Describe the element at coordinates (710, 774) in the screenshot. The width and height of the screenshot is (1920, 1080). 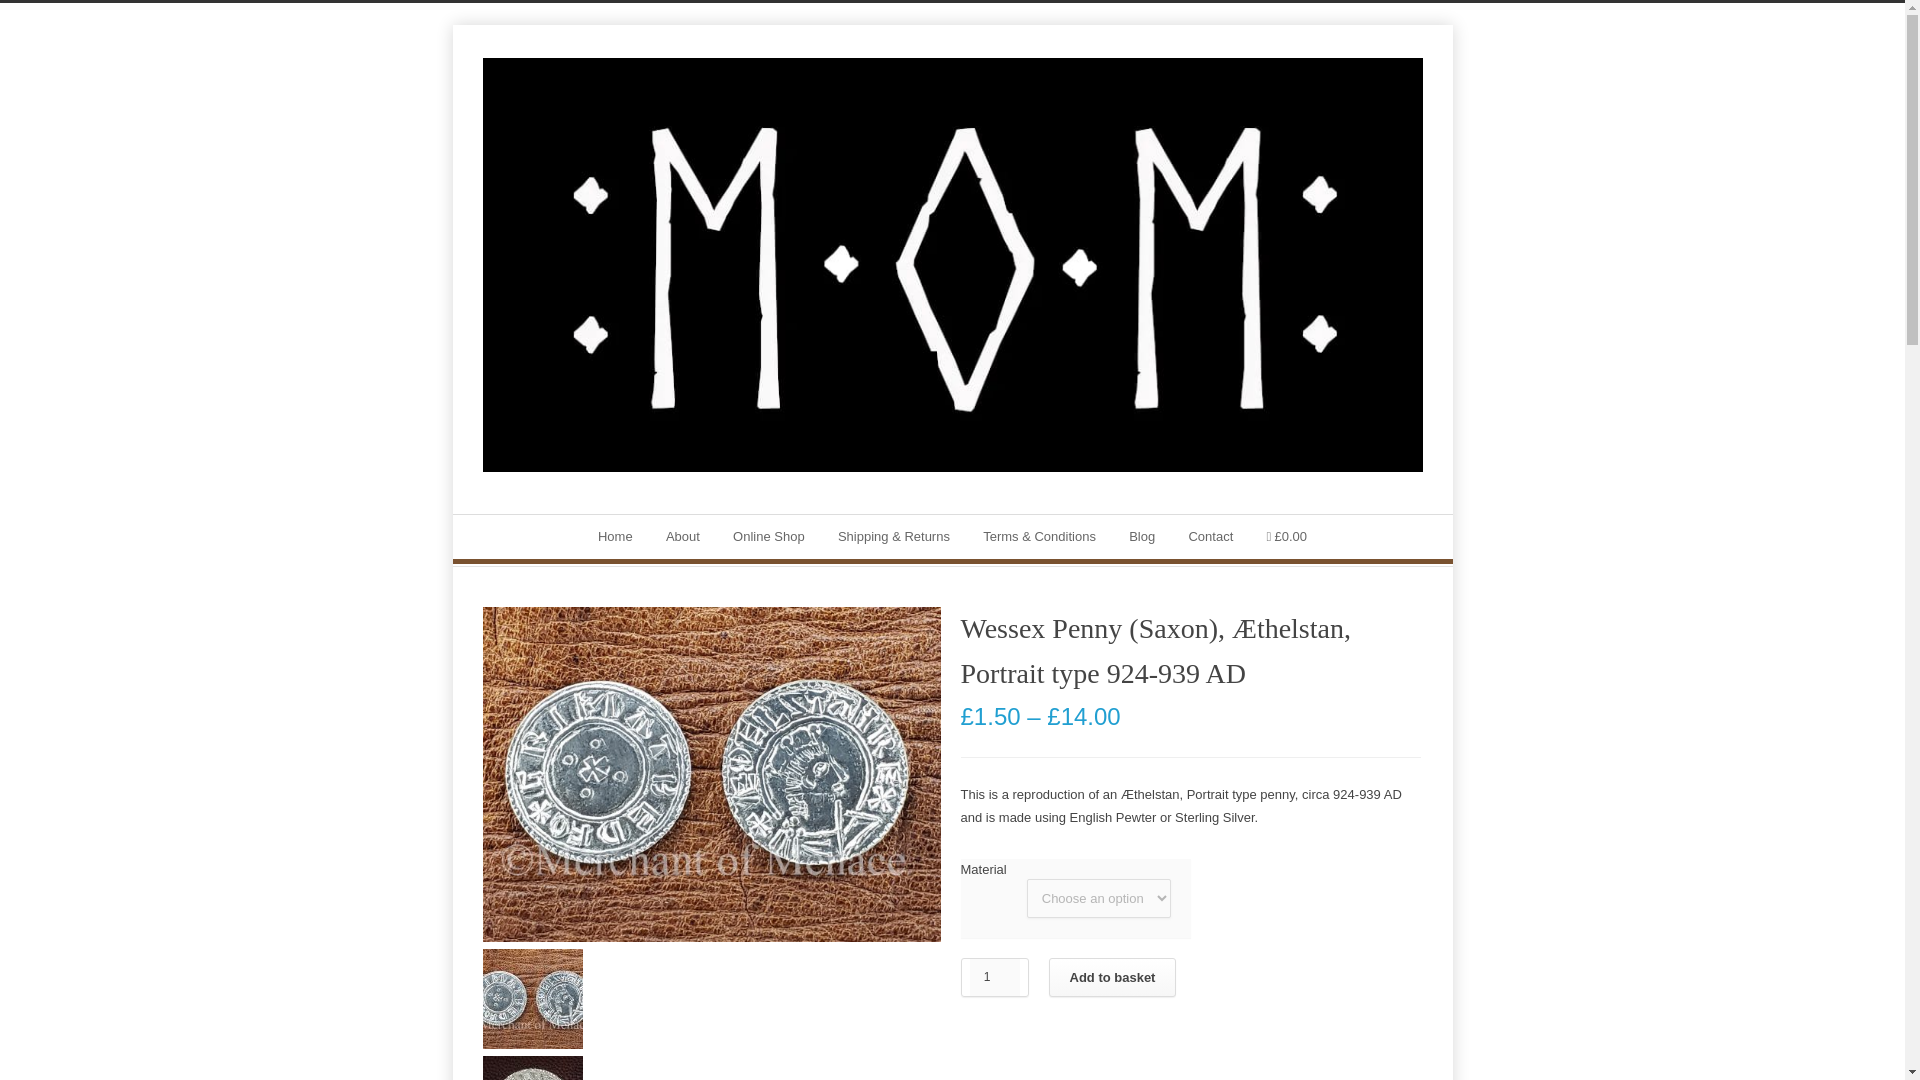
I see `Aethelstanpenny` at that location.